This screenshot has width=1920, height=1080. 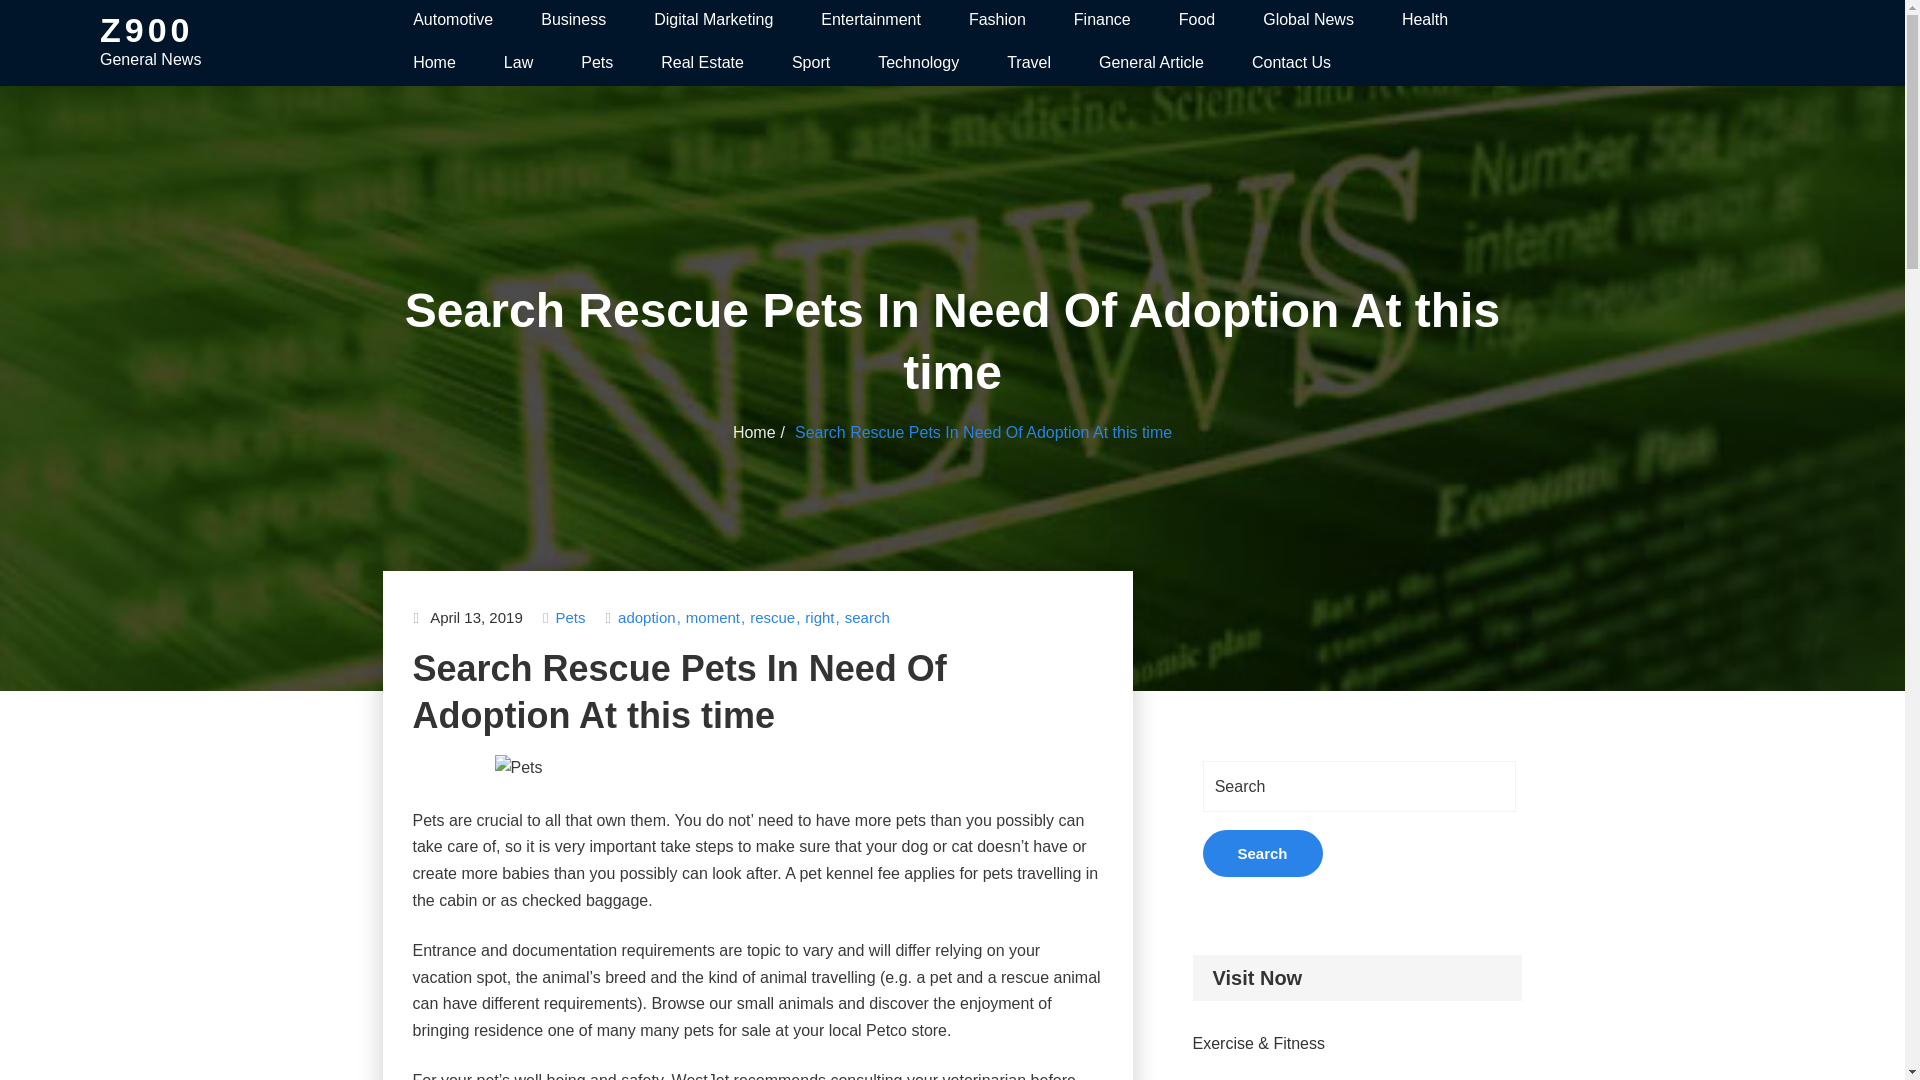 I want to click on Fashion, so click(x=997, y=21).